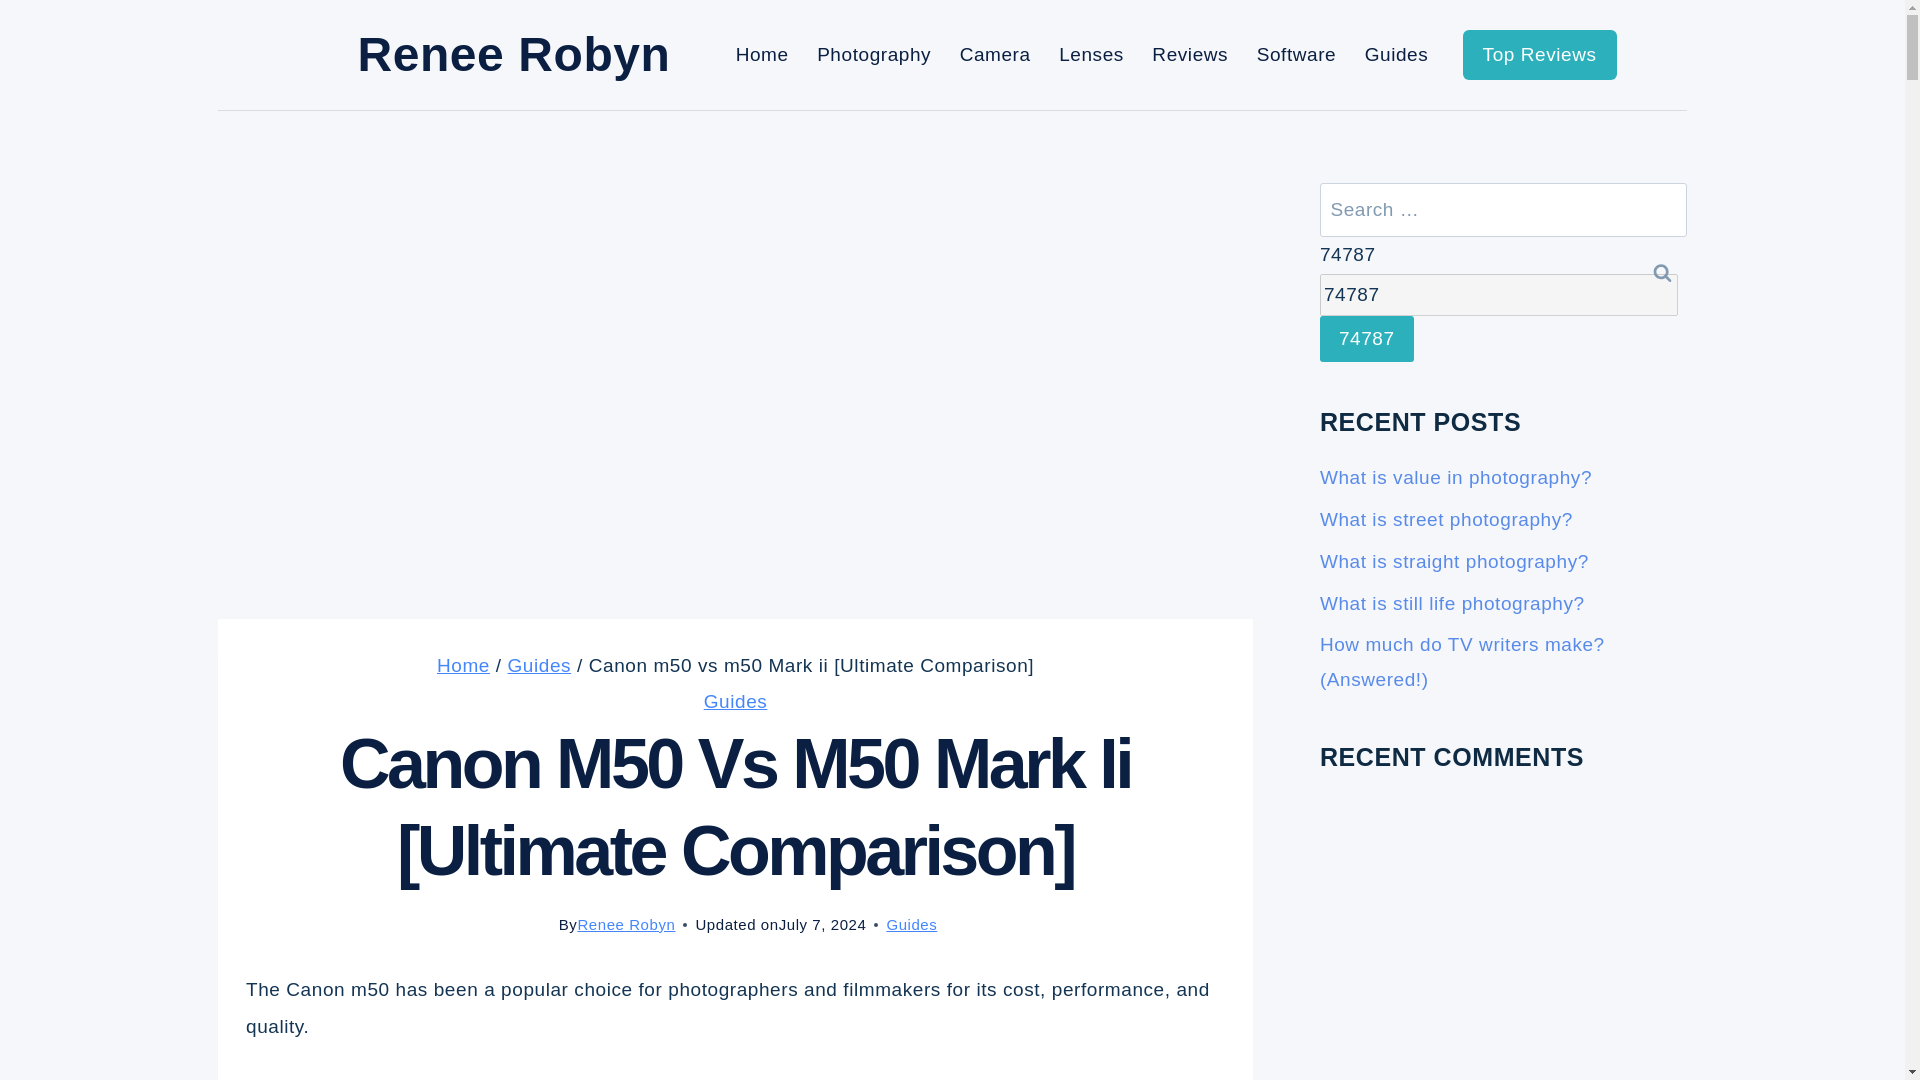 The height and width of the screenshot is (1080, 1920). I want to click on Software, so click(1296, 54).